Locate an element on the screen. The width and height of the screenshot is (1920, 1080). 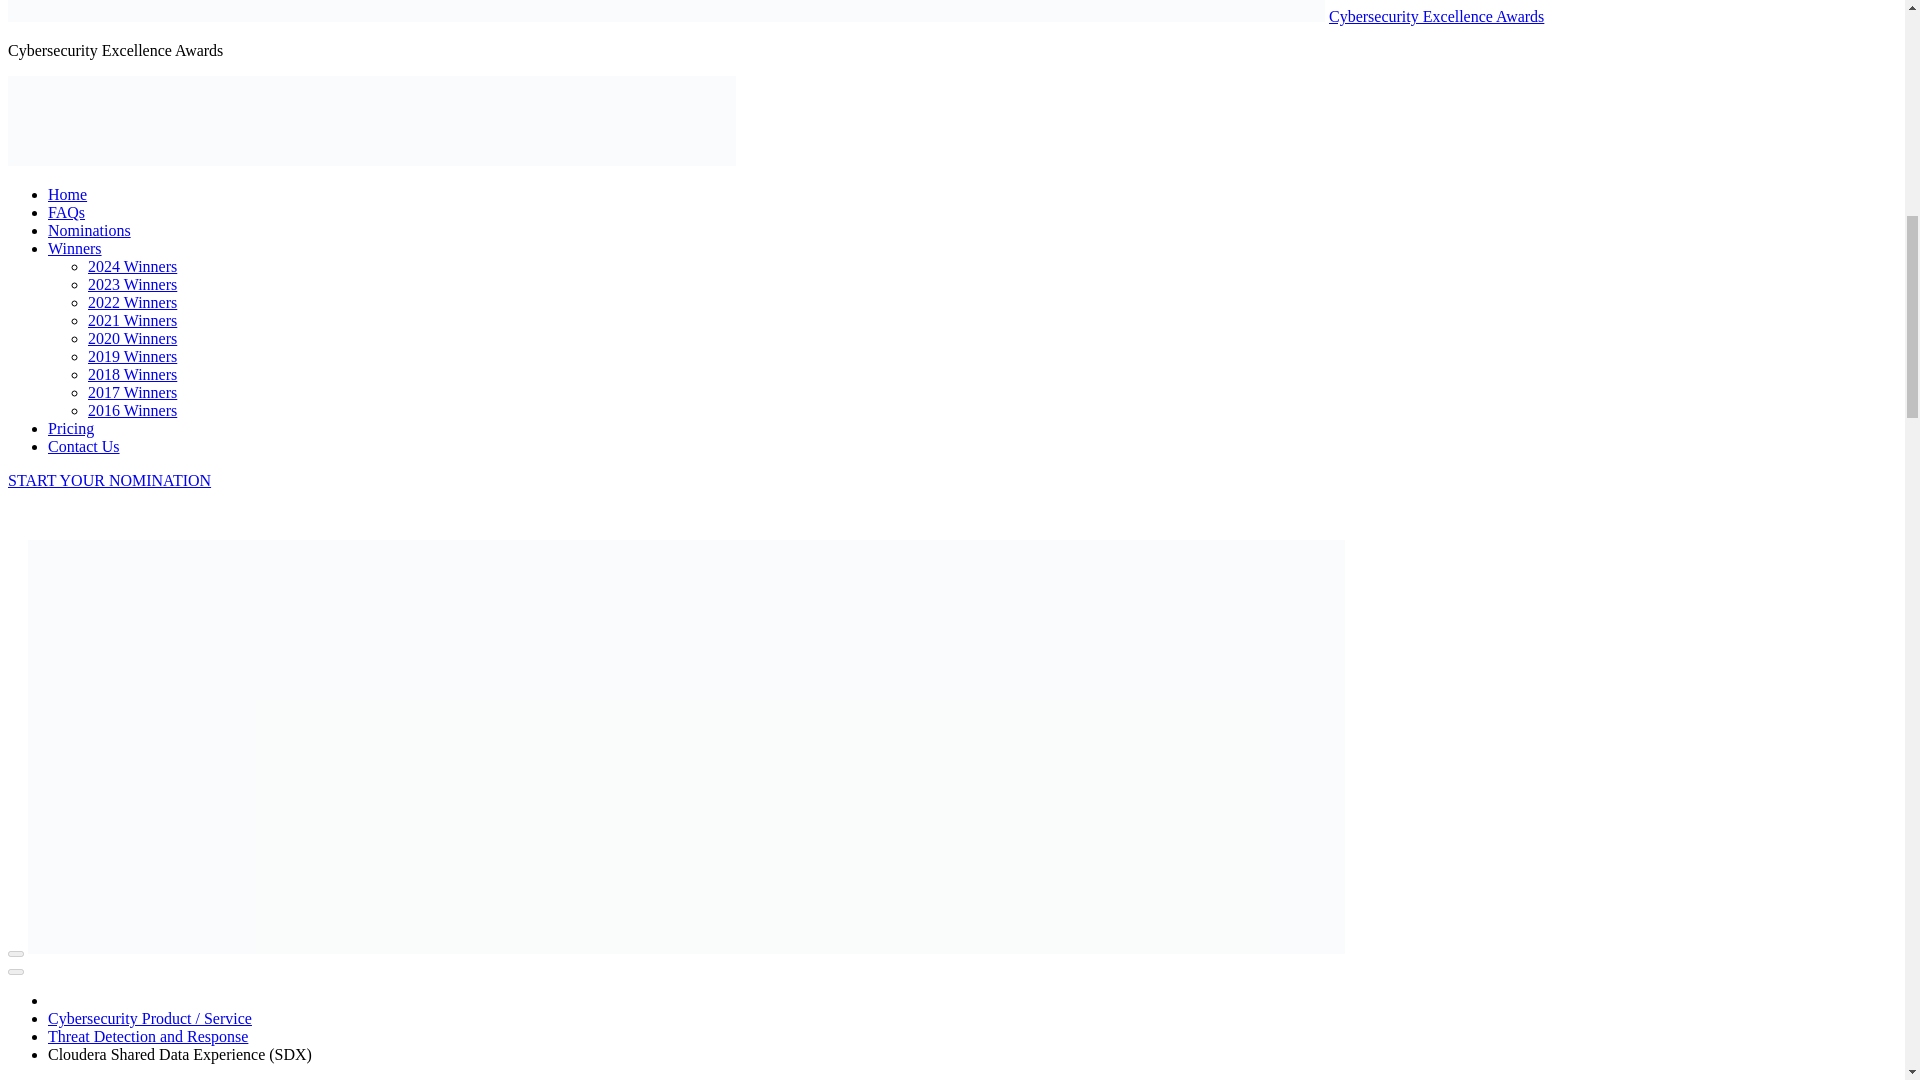
2017 Winners is located at coordinates (132, 392).